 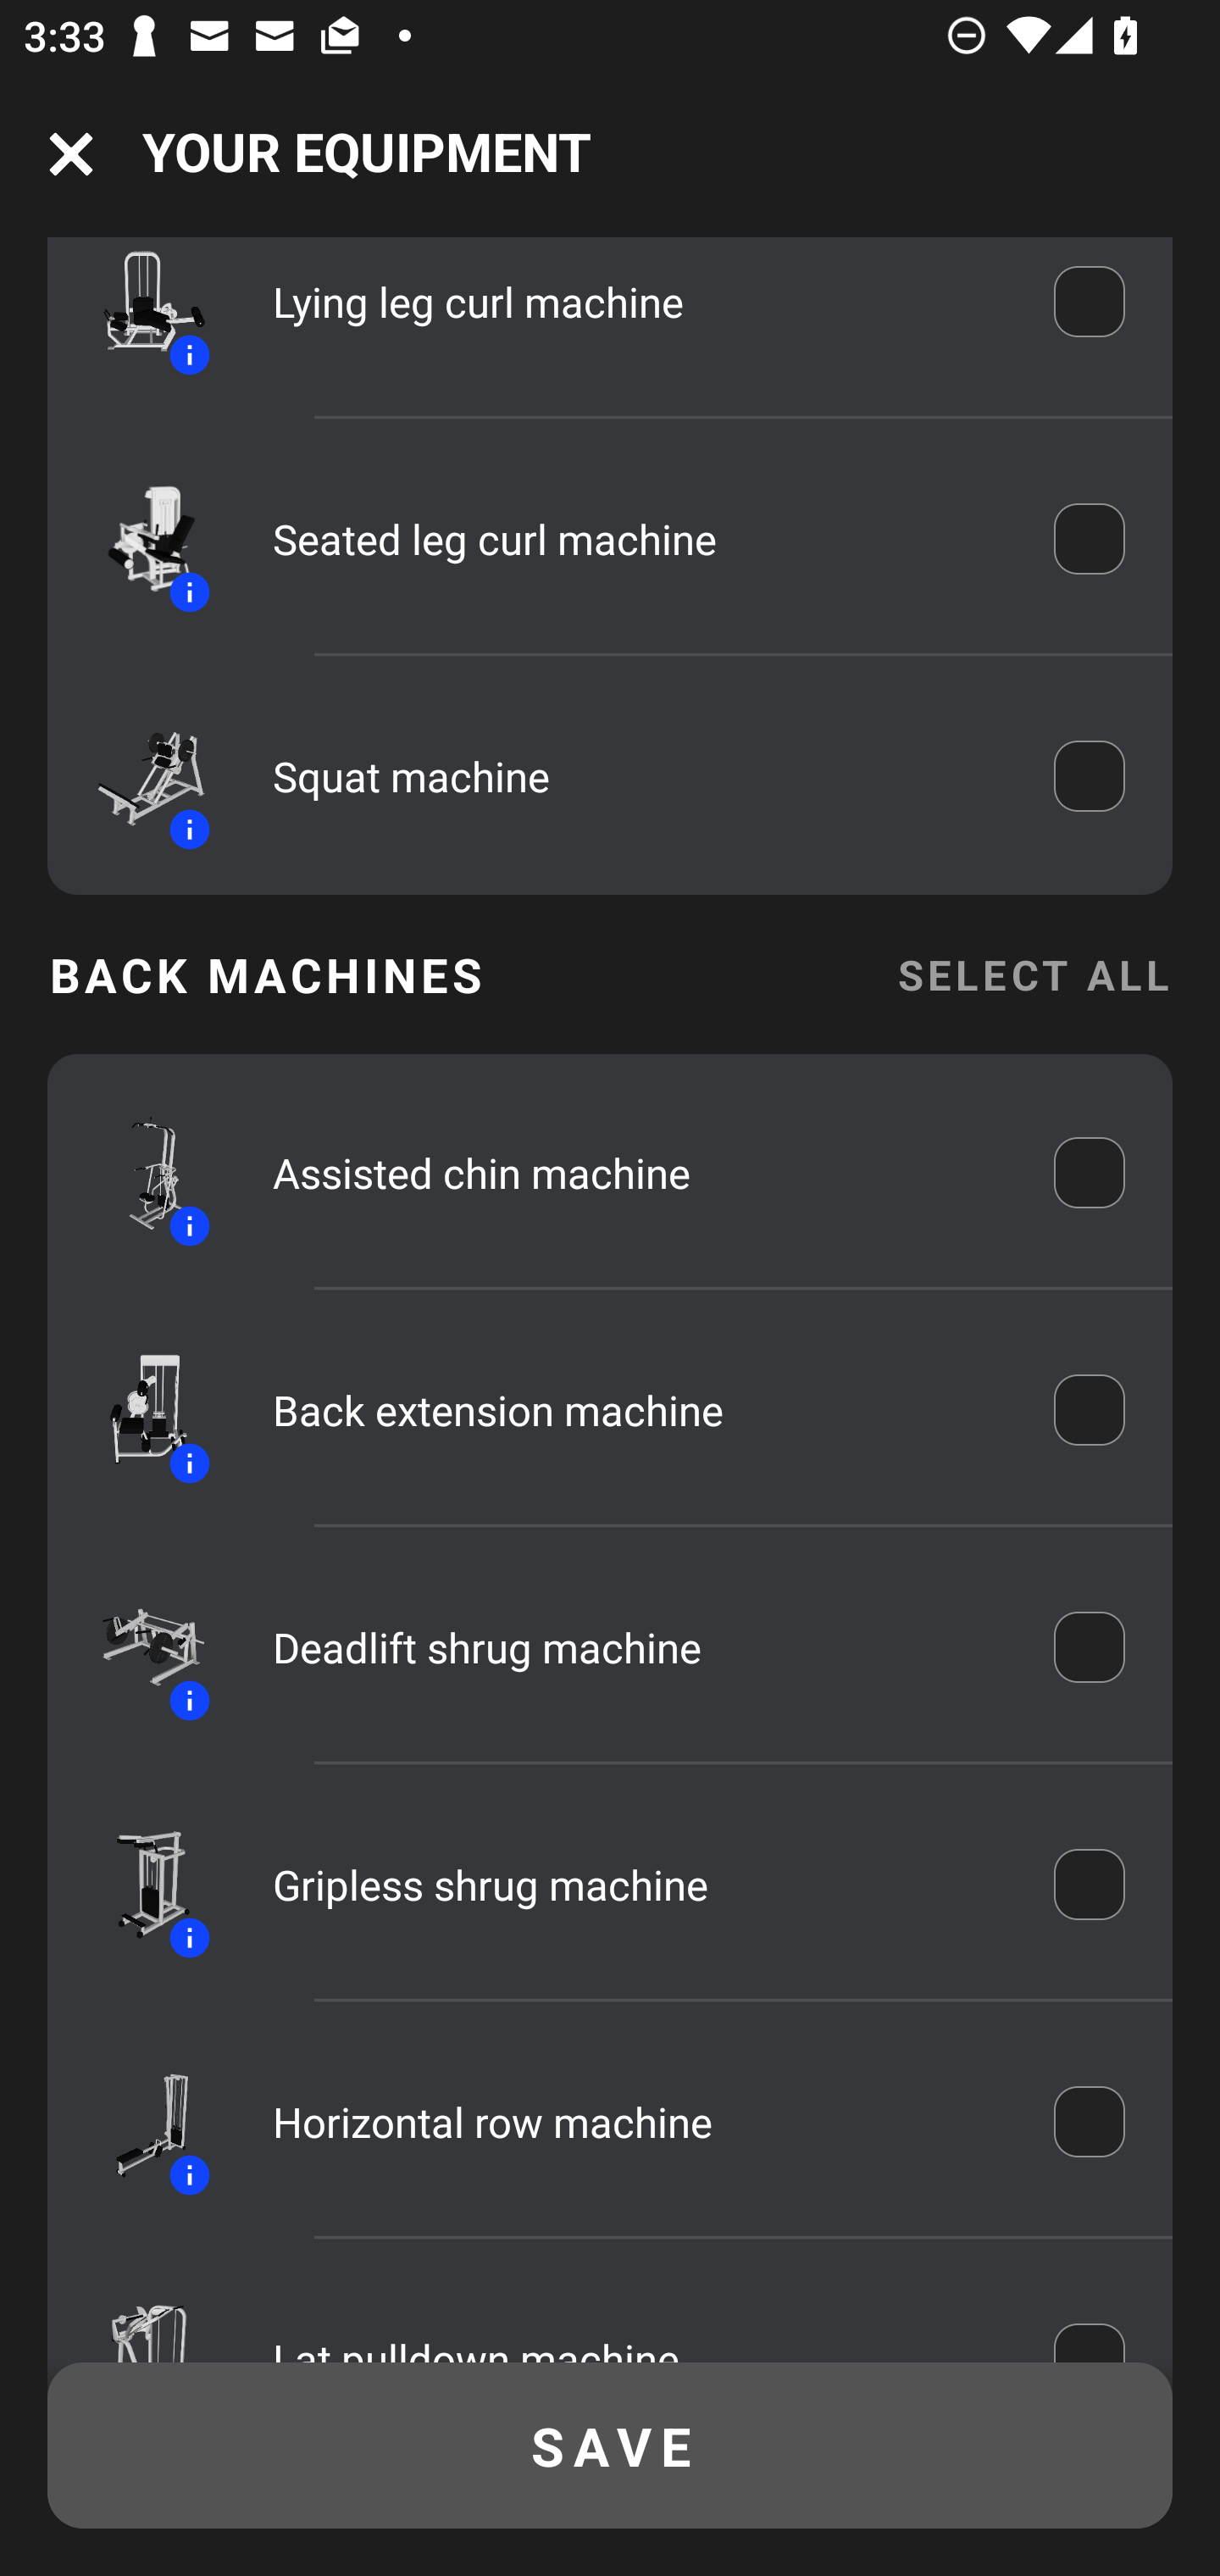 I want to click on Equipment icon Information icon, so click(x=136, y=1647).